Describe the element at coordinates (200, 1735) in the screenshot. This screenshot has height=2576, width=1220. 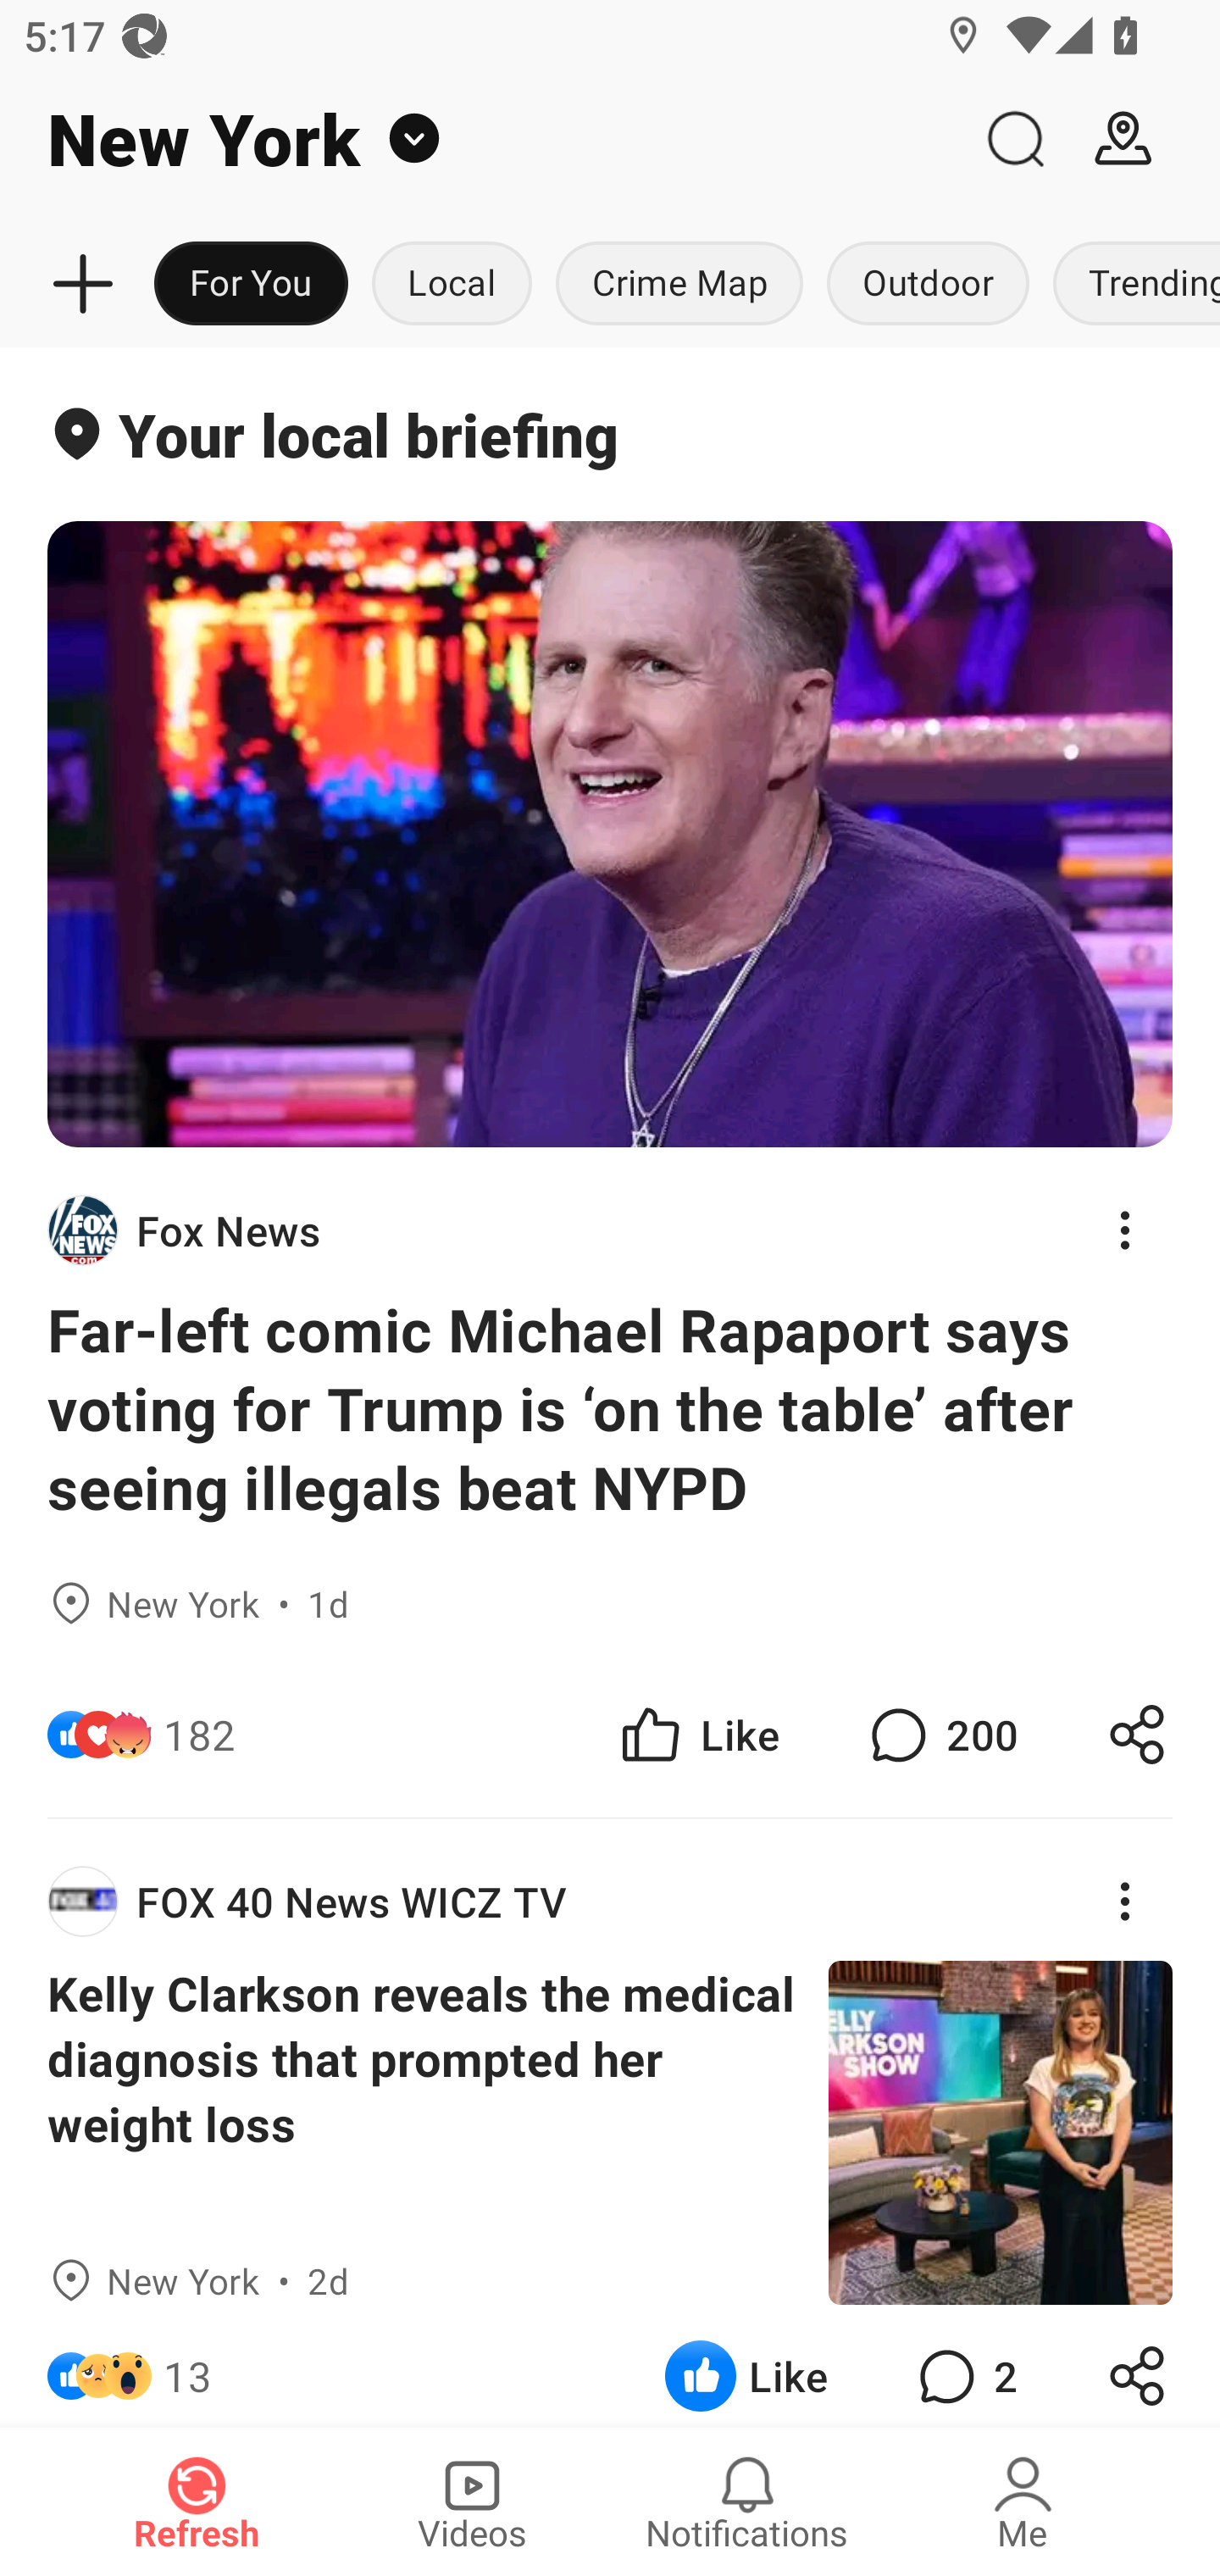
I see `182` at that location.